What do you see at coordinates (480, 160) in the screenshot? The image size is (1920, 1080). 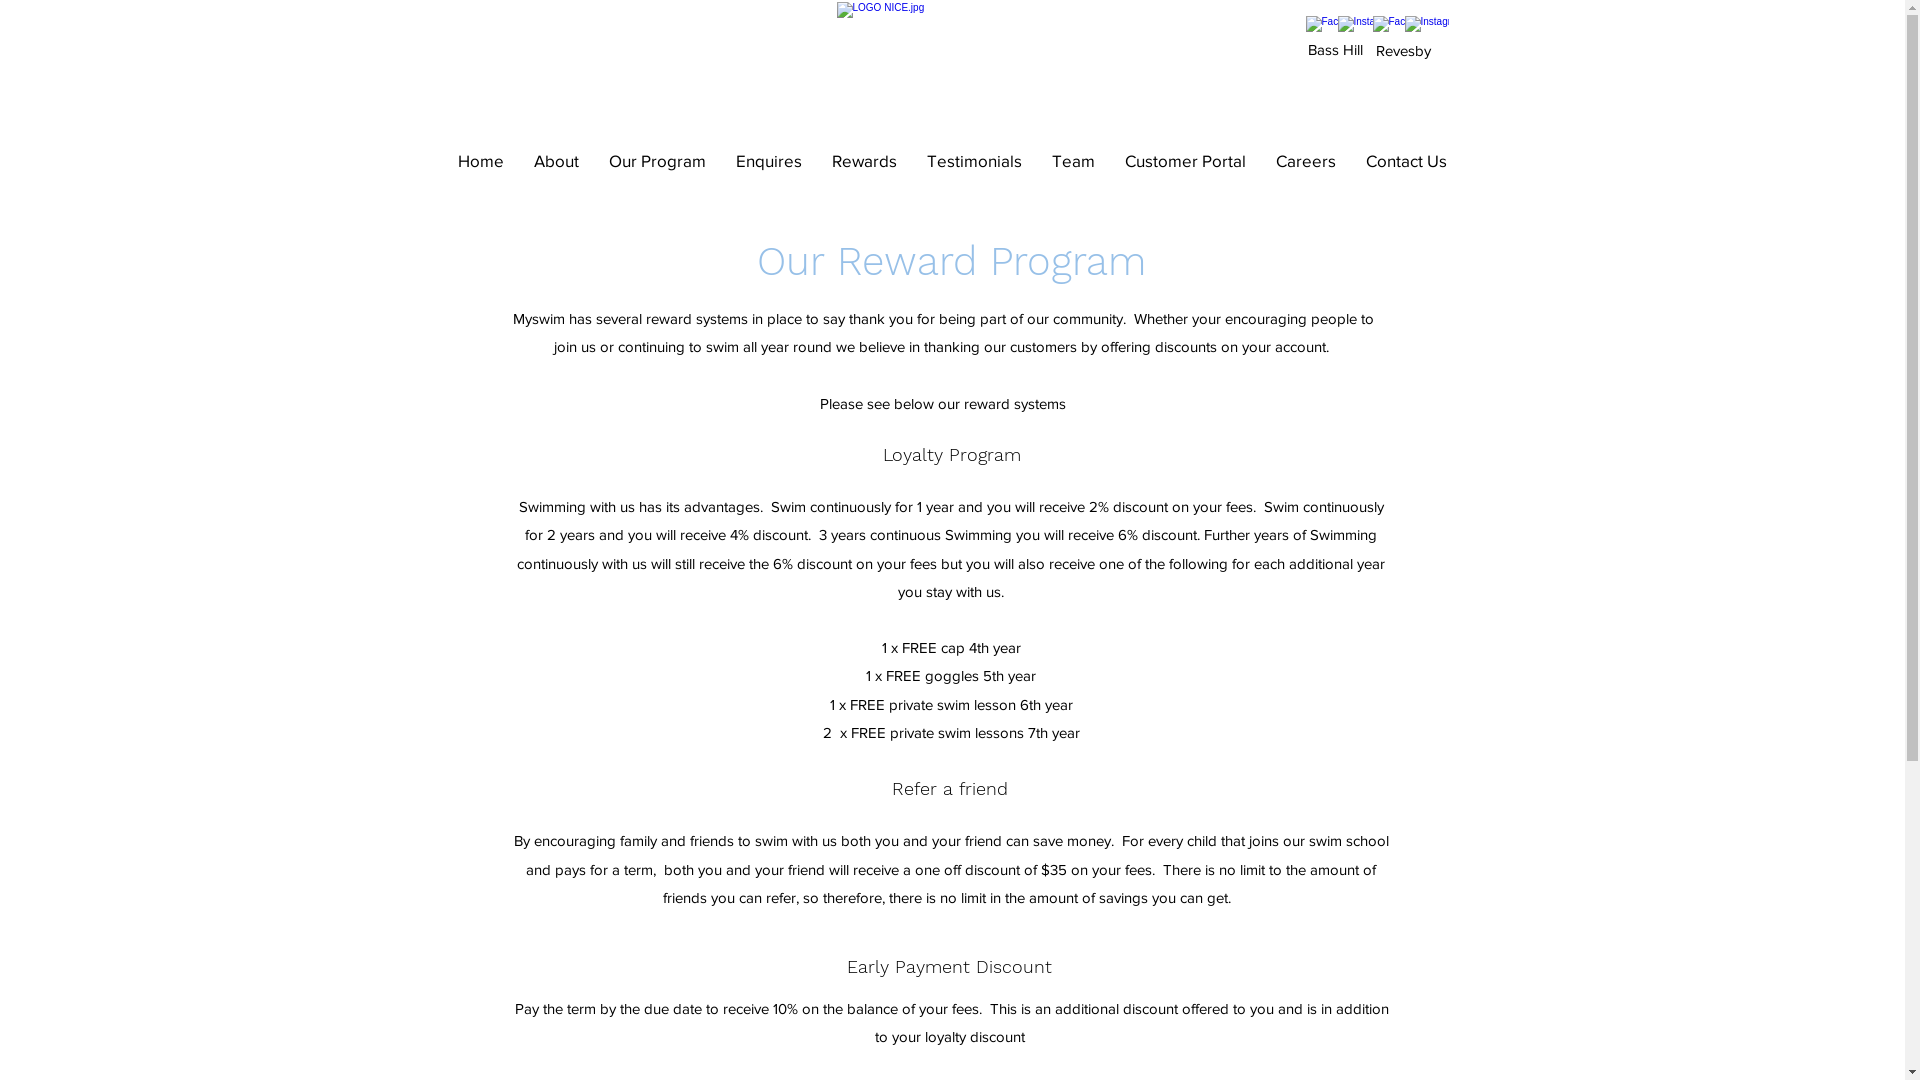 I see `Home` at bounding box center [480, 160].